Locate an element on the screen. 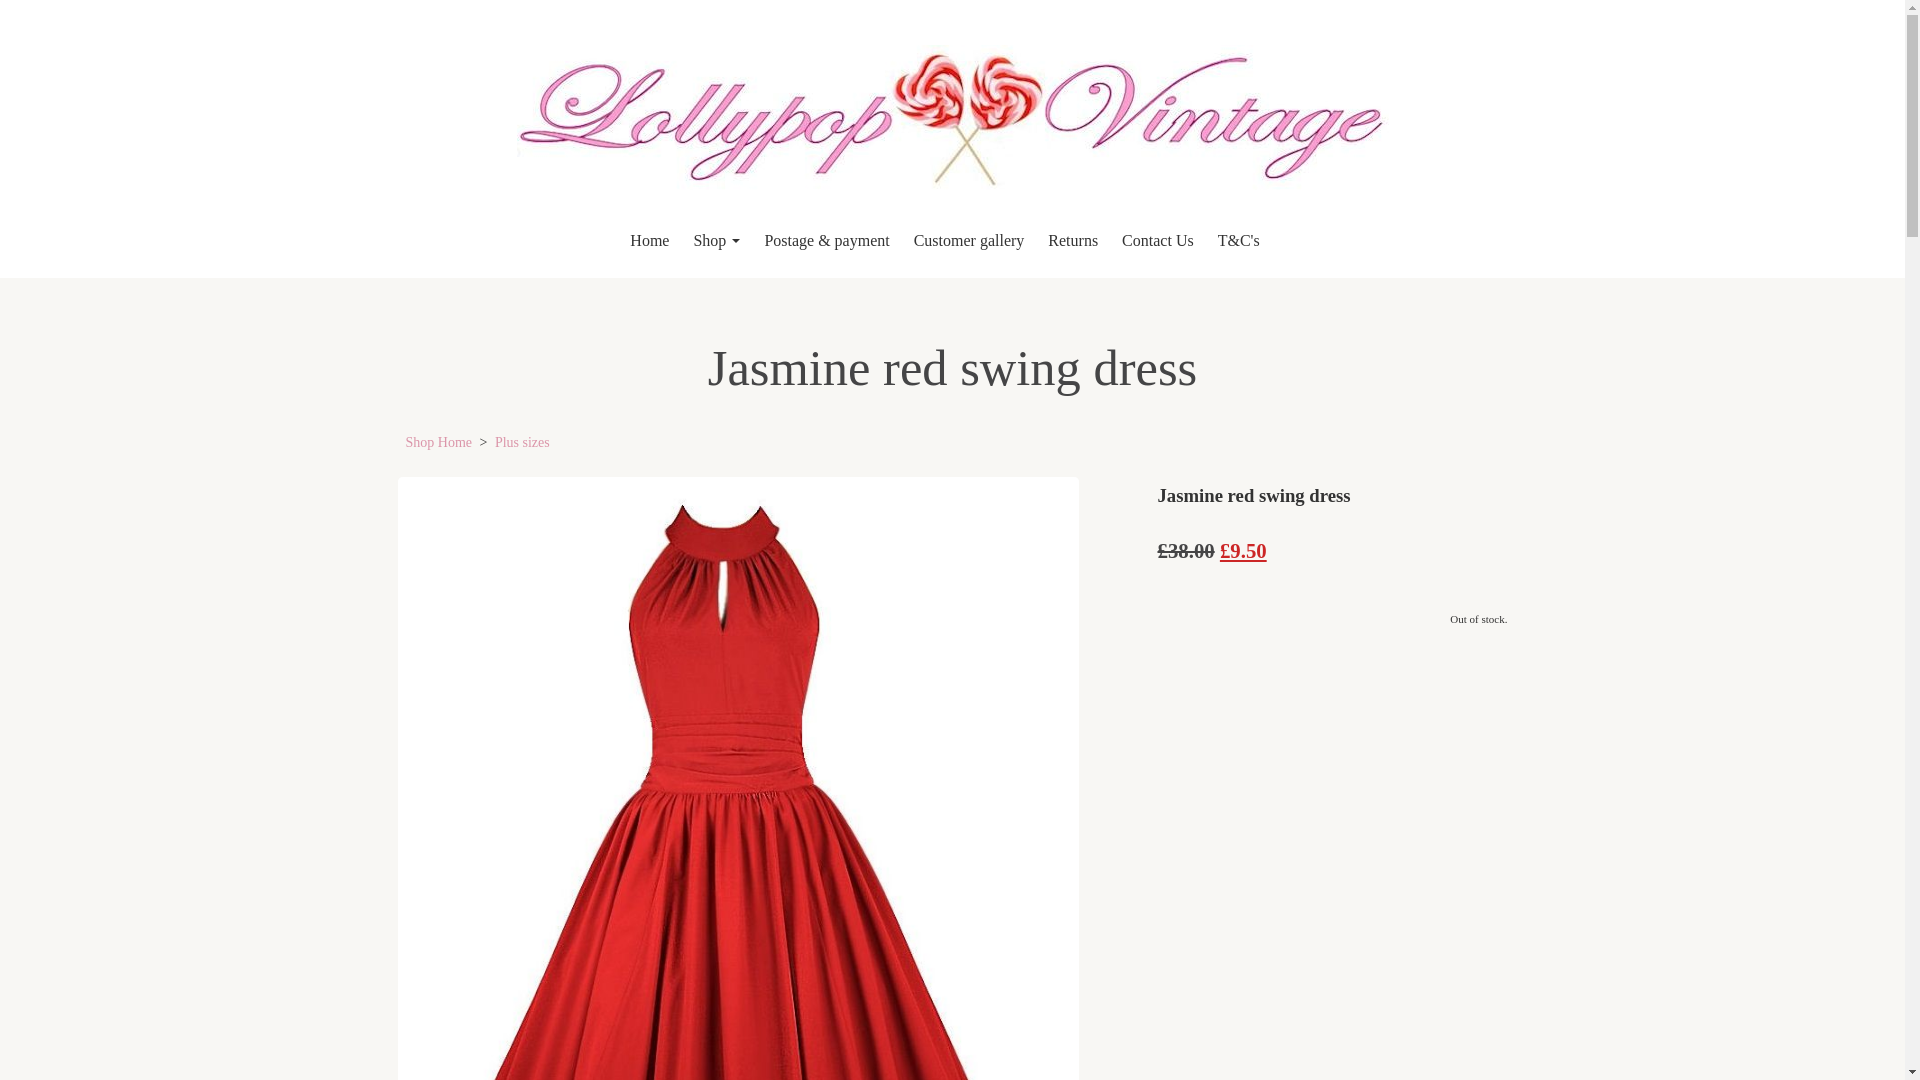 Image resolution: width=1920 pixels, height=1080 pixels. Contact Us is located at coordinates (1157, 241).